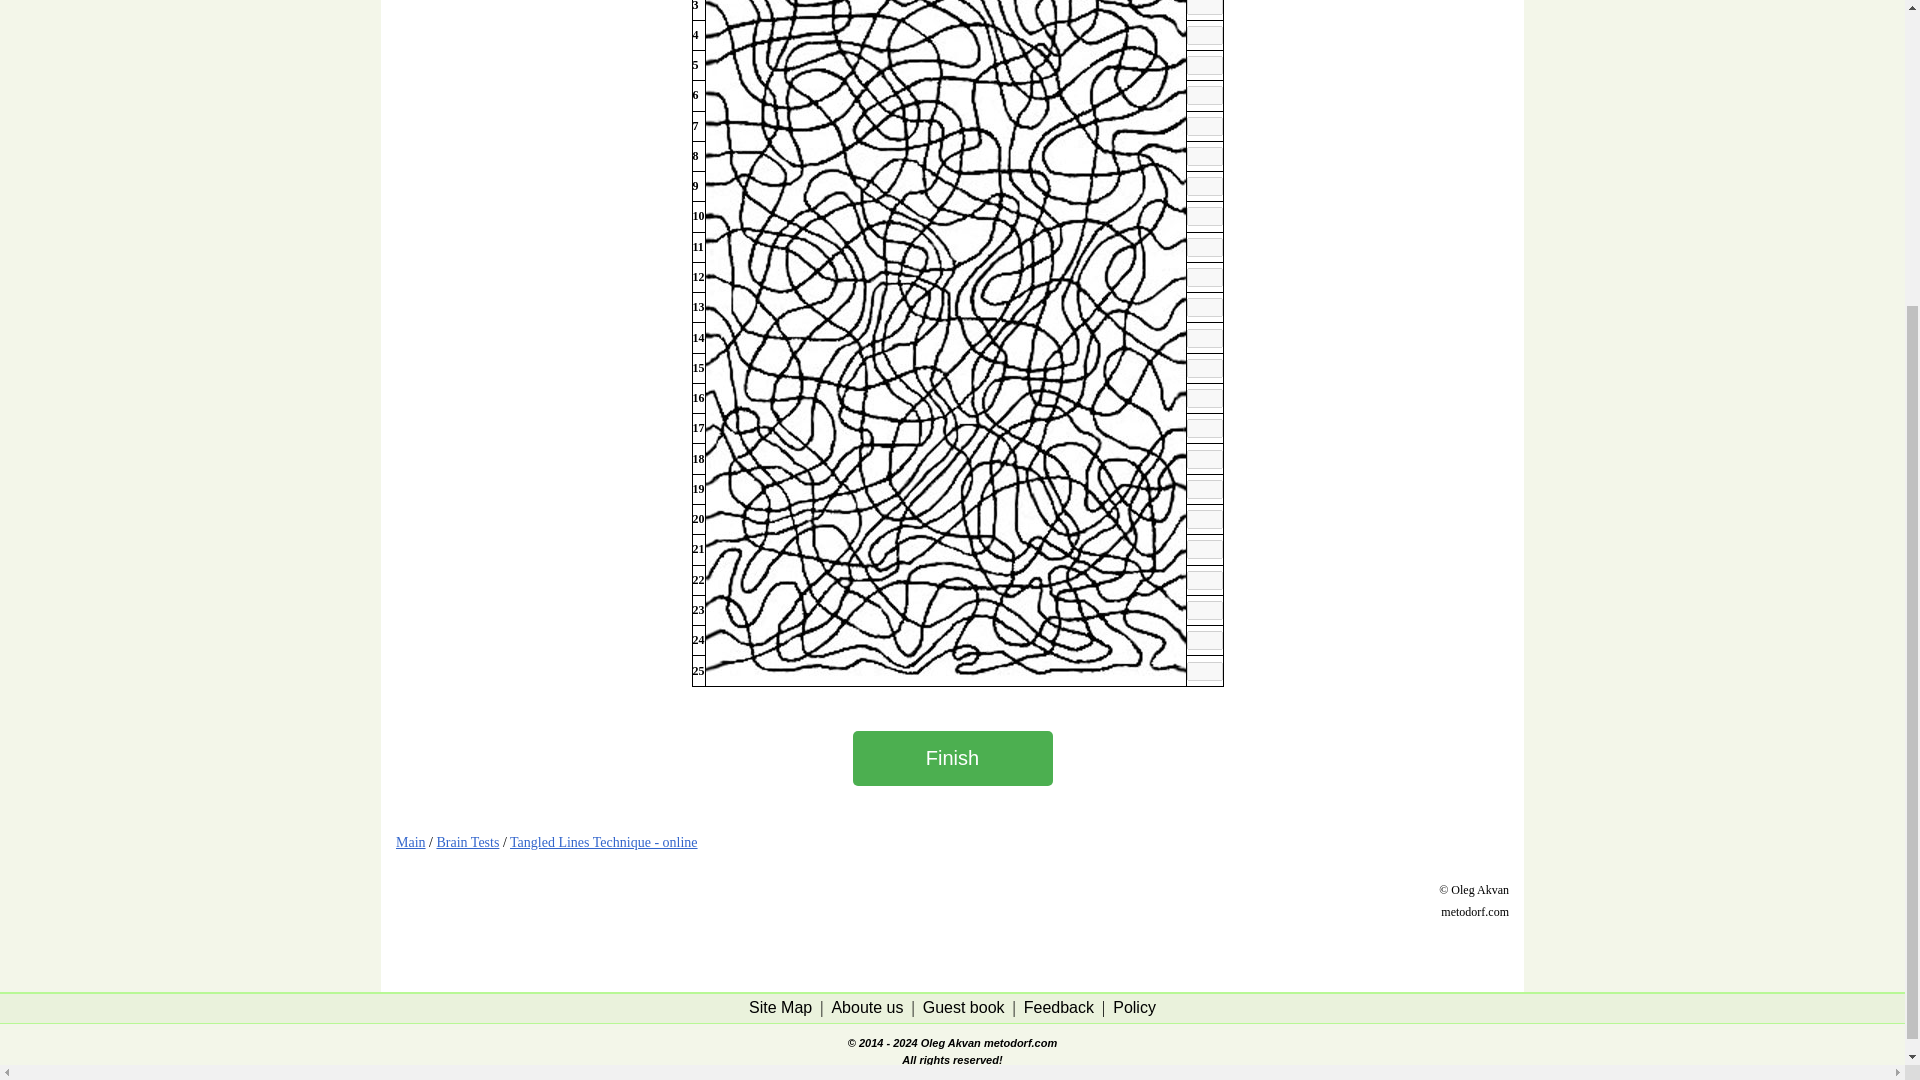 This screenshot has width=1920, height=1080. What do you see at coordinates (964, 1008) in the screenshot?
I see `Guest book` at bounding box center [964, 1008].